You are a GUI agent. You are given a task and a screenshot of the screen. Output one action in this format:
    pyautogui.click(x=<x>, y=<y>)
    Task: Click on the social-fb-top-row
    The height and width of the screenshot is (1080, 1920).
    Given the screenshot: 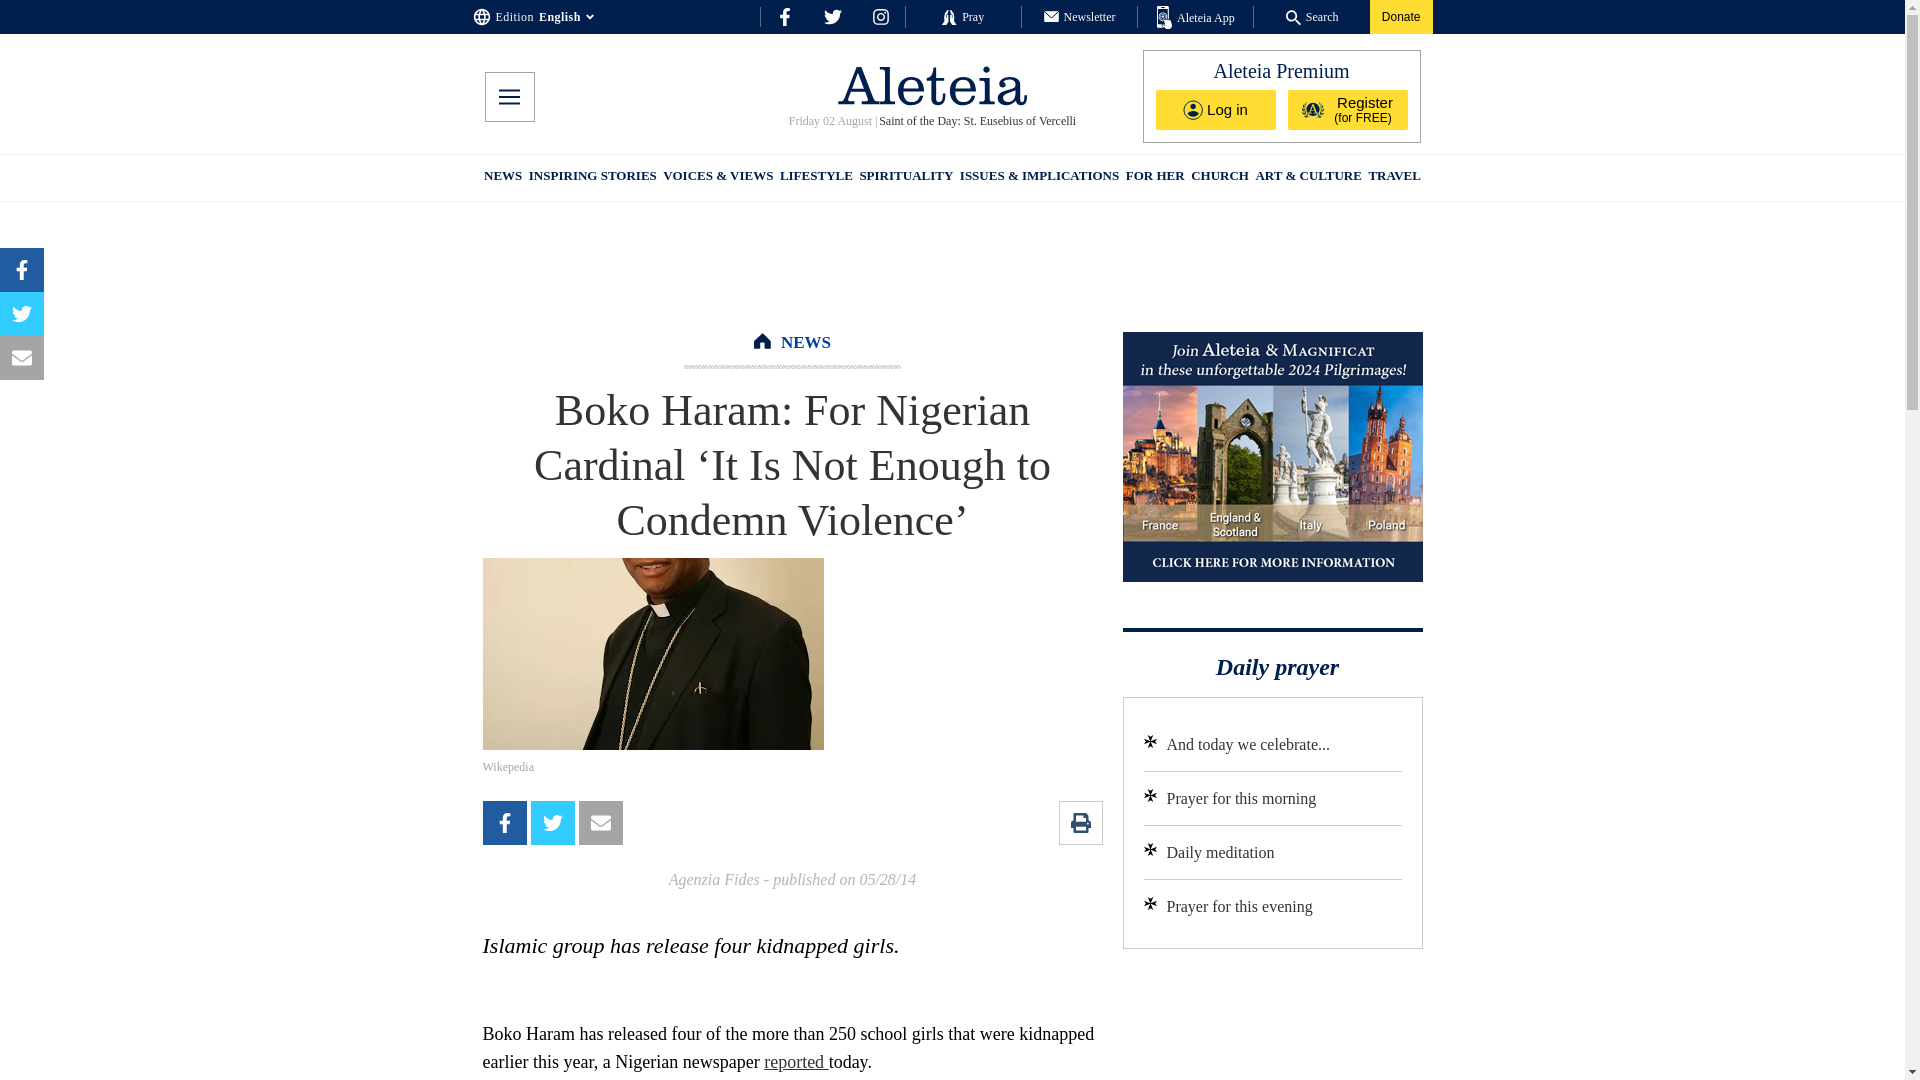 What is the action you would take?
    pyautogui.click(x=784, y=16)
    